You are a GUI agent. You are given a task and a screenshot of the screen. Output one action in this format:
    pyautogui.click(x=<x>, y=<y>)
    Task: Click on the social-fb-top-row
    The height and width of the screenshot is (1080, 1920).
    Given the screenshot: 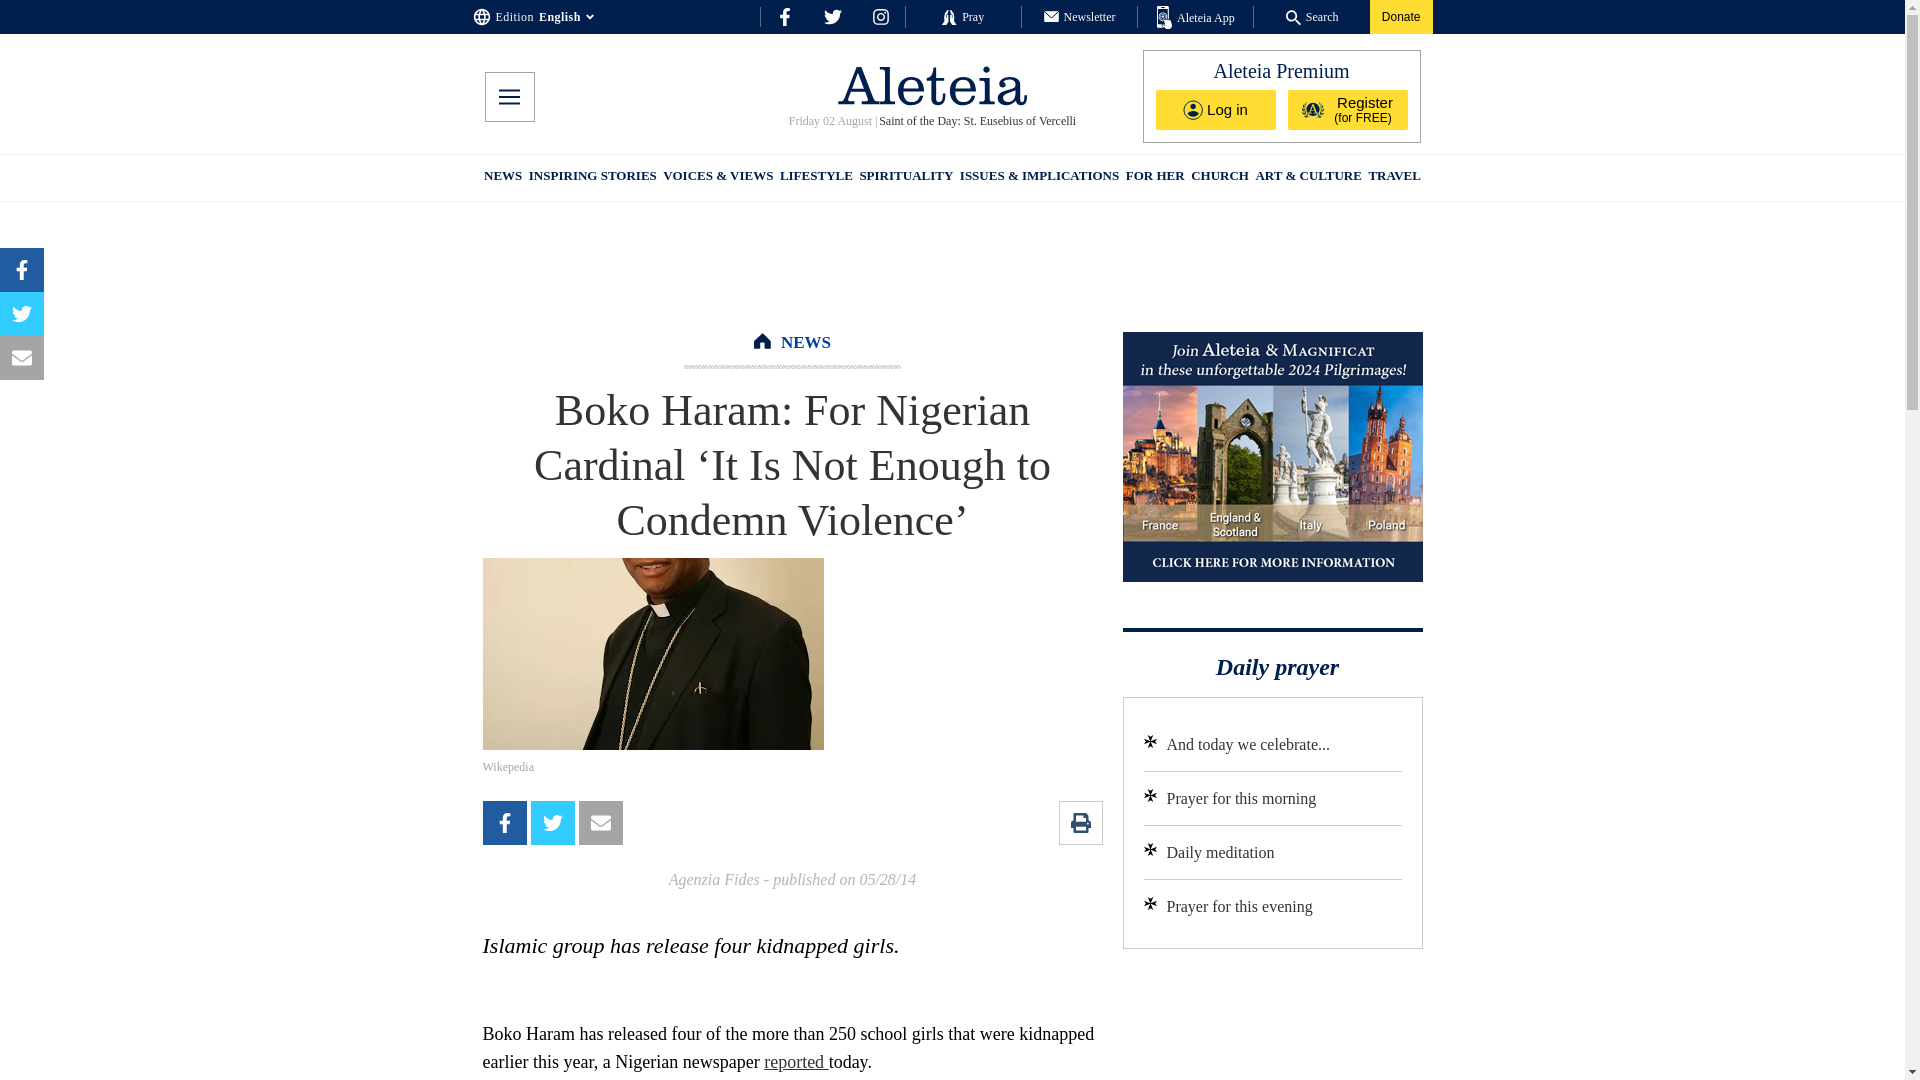 What is the action you would take?
    pyautogui.click(x=784, y=16)
    